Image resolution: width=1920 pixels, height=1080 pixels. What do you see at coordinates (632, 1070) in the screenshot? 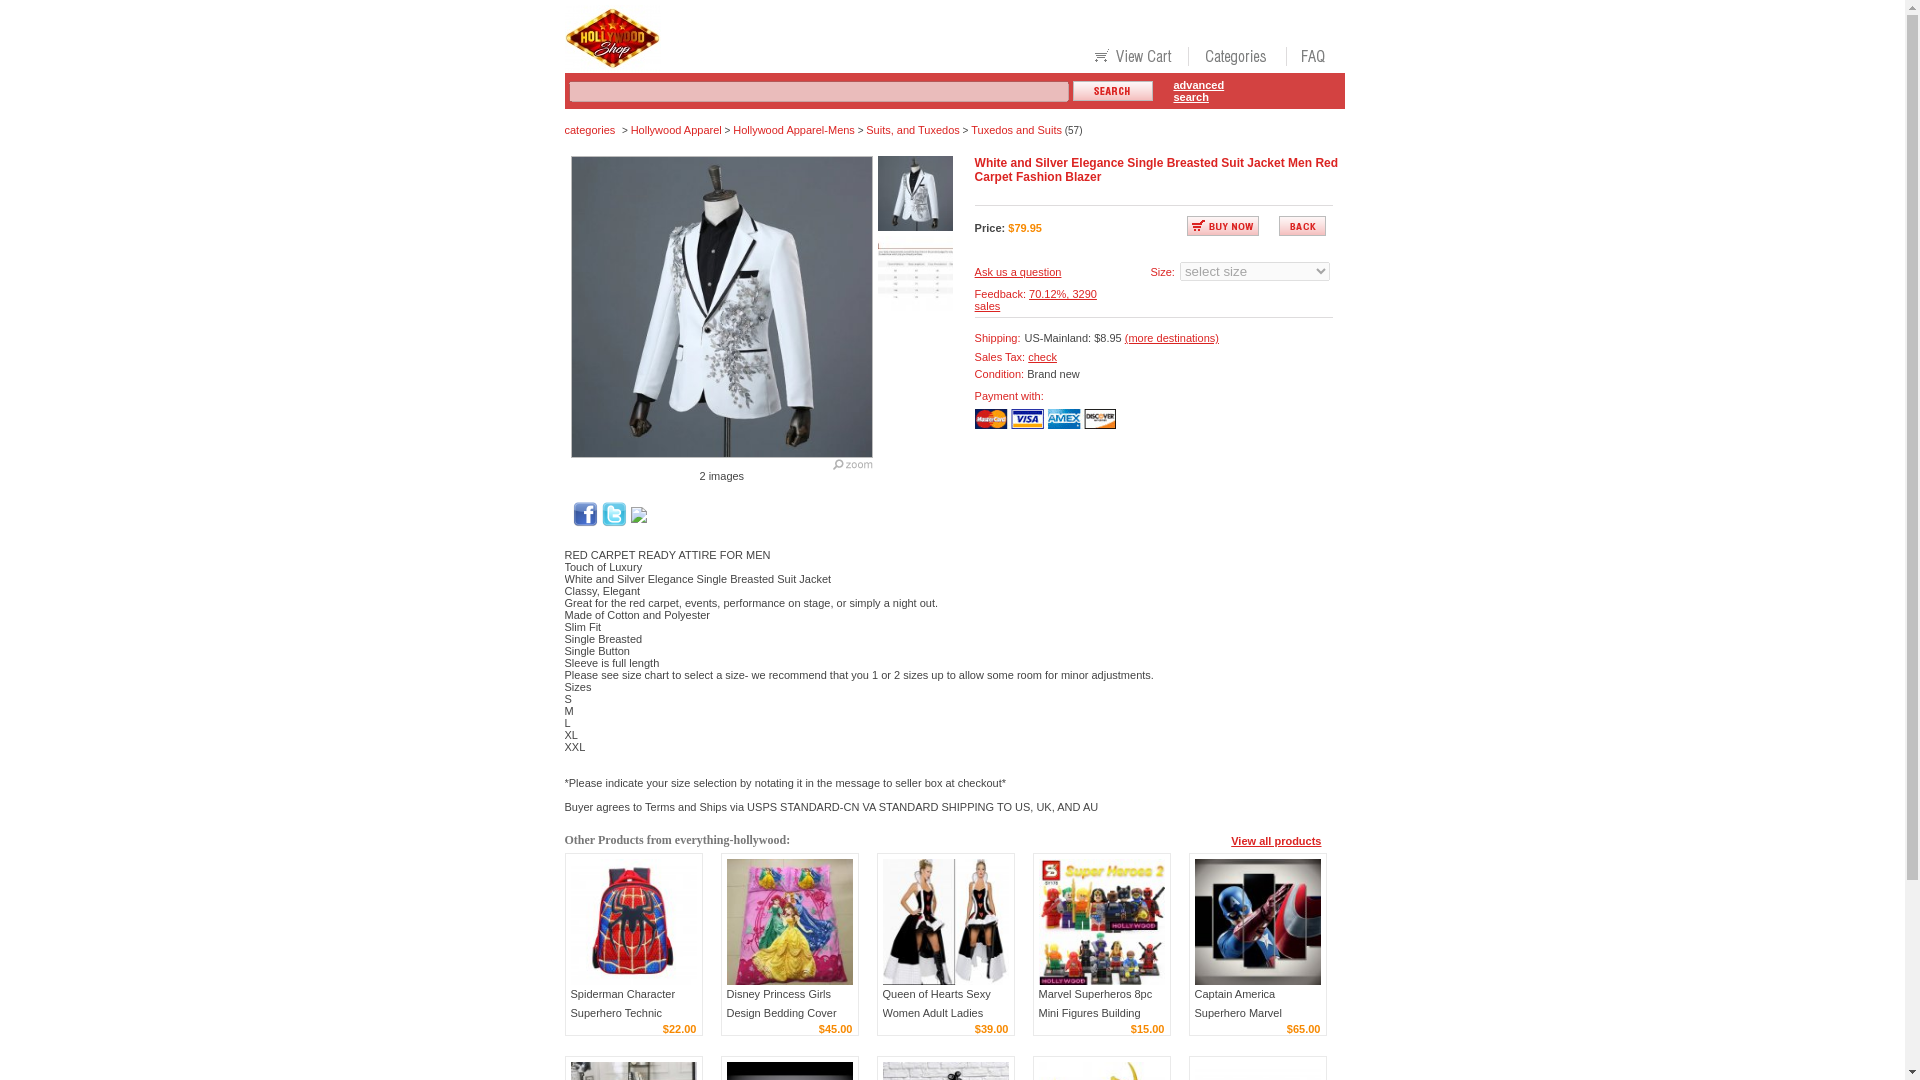
I see `Star Wars Movie Yoda Classic Characters blanket throw` at bounding box center [632, 1070].